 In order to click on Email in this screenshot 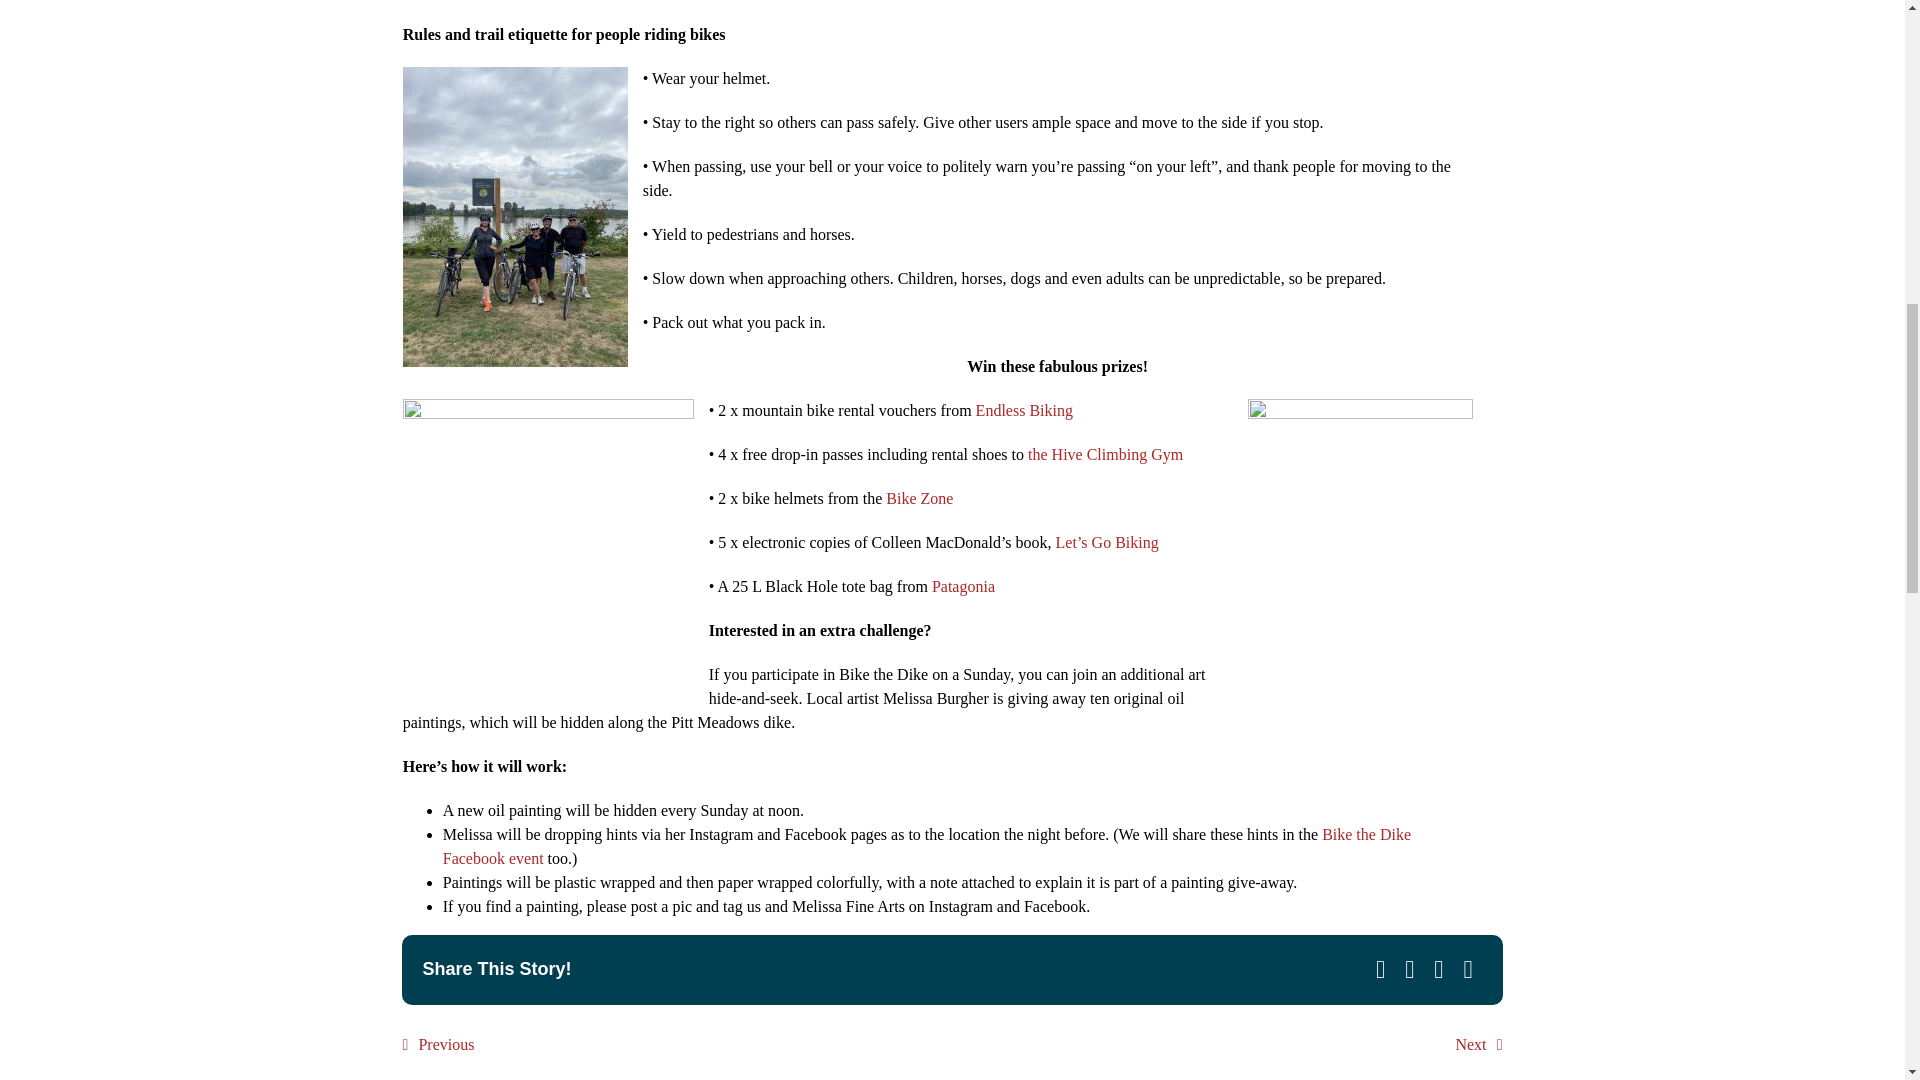, I will do `click(1468, 970)`.